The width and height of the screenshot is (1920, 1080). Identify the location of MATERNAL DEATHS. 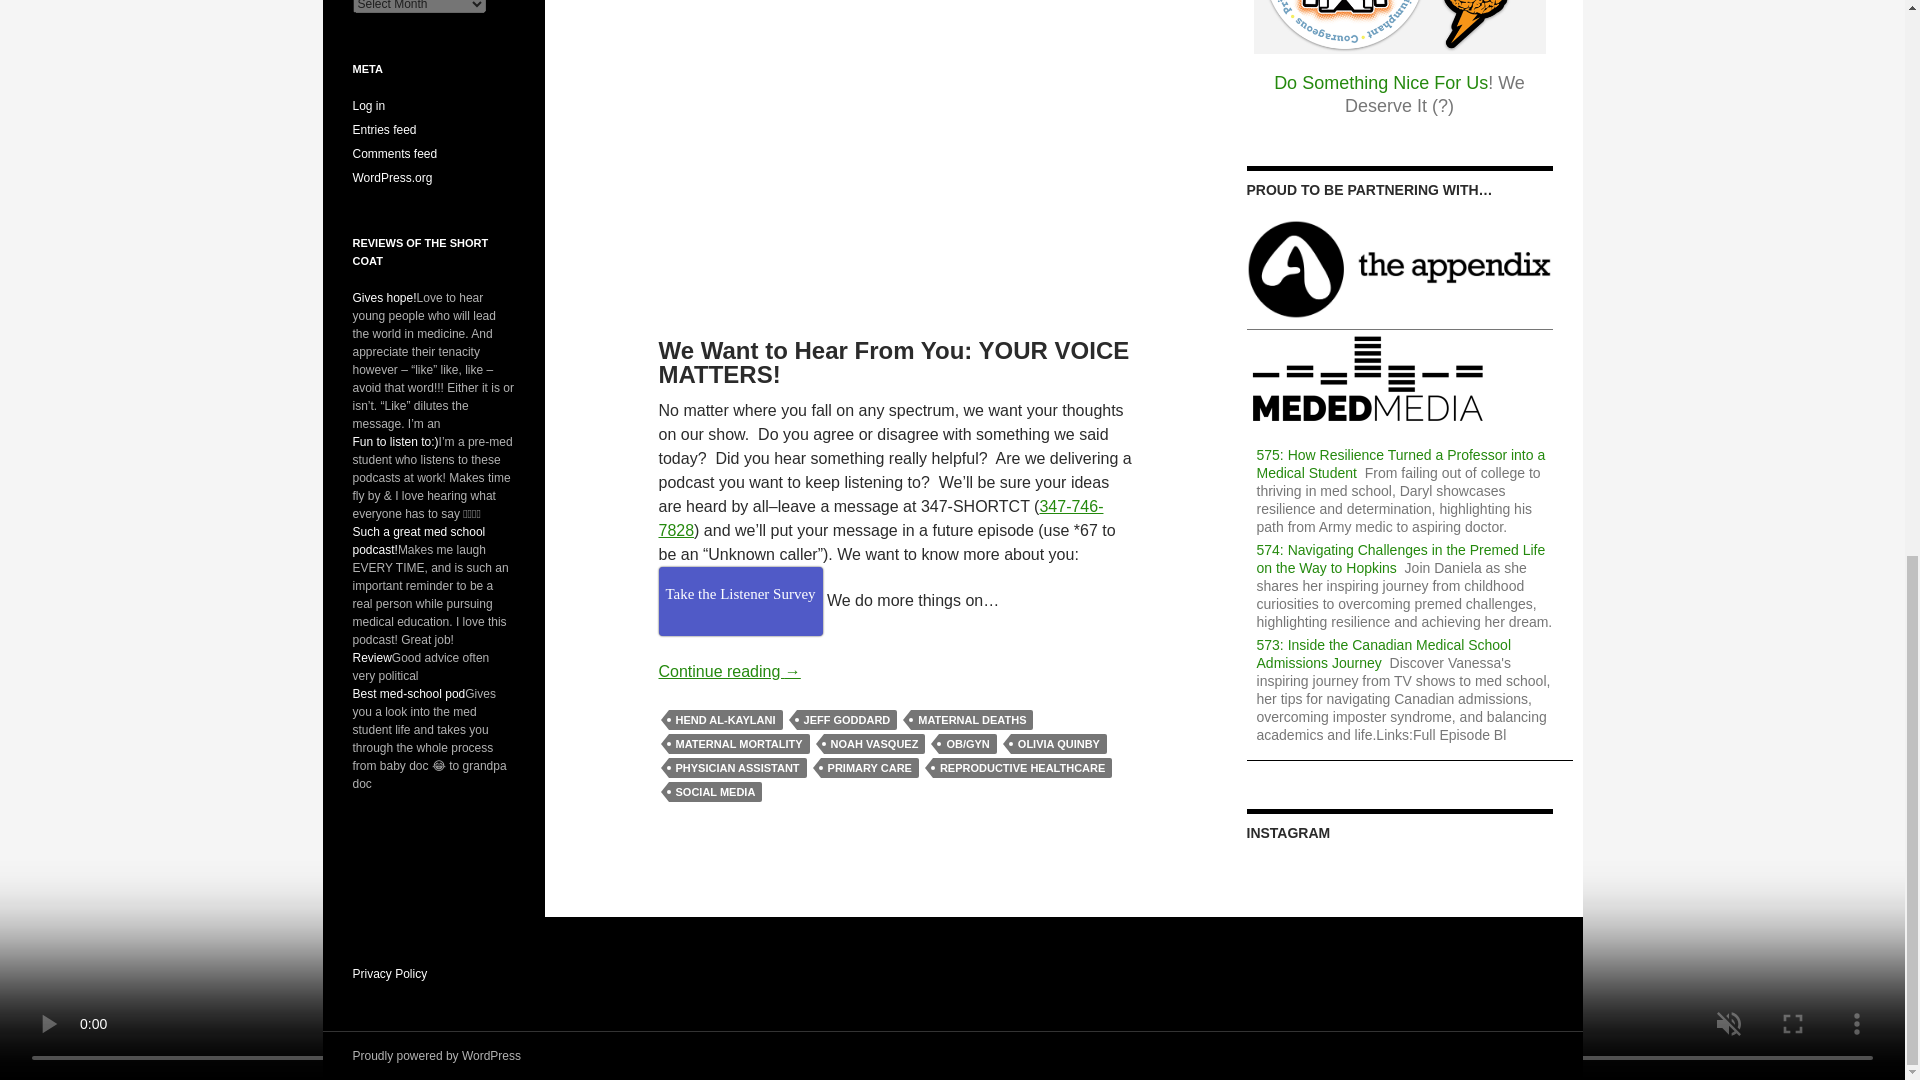
(971, 720).